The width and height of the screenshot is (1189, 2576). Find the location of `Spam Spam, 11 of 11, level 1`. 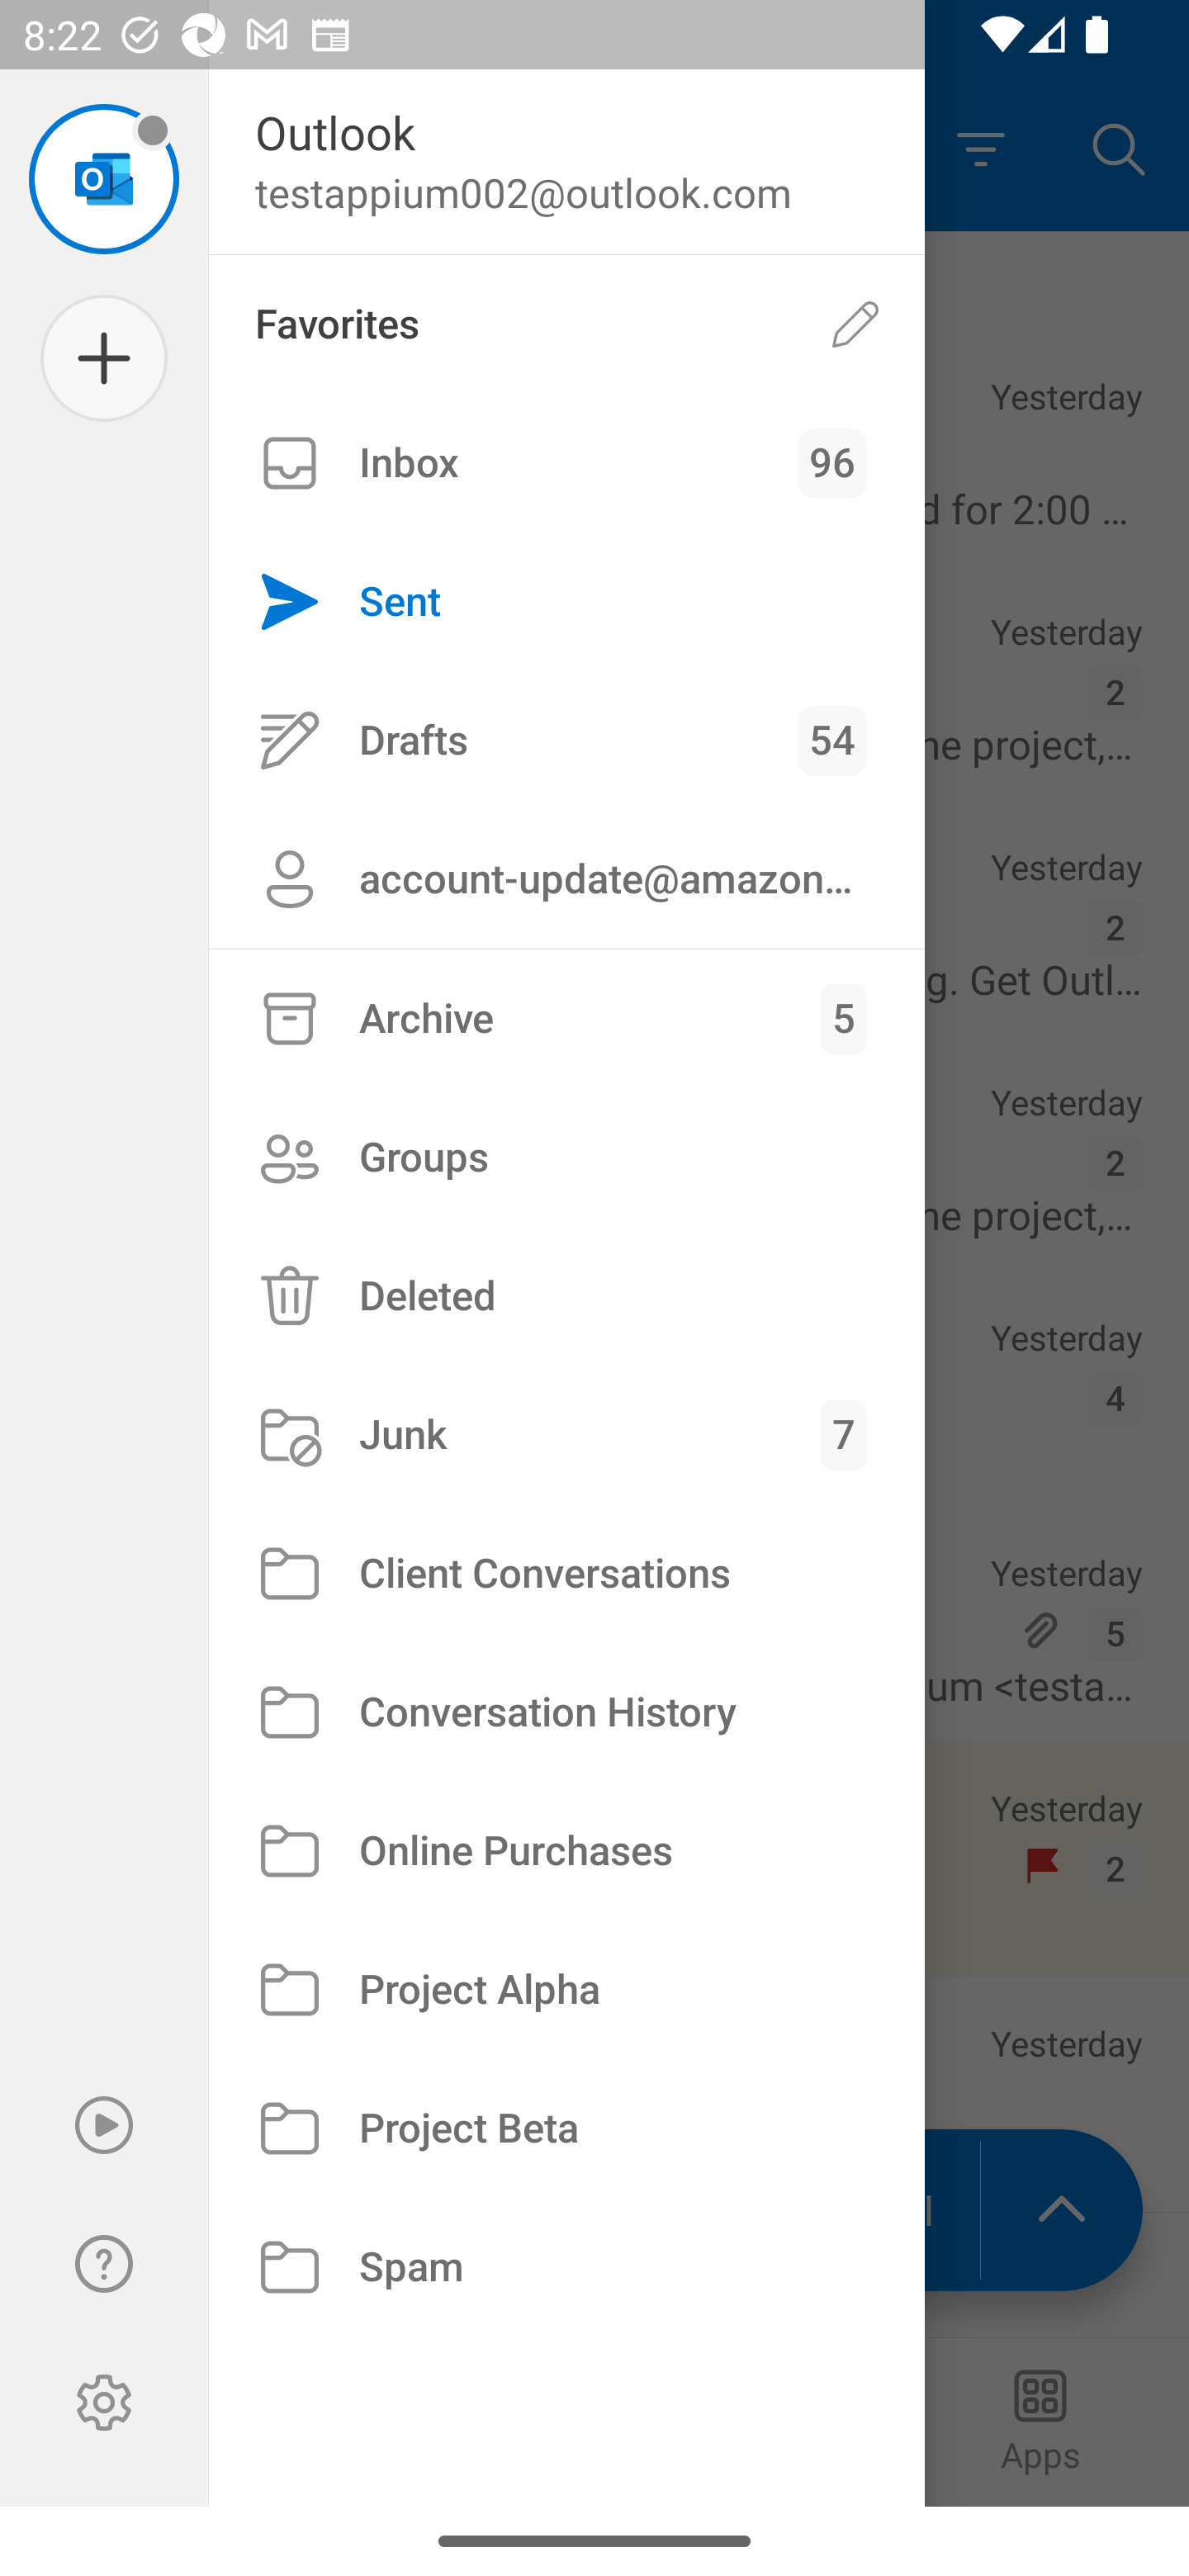

Spam Spam, 11 of 11, level 1 is located at coordinates (566, 2266).